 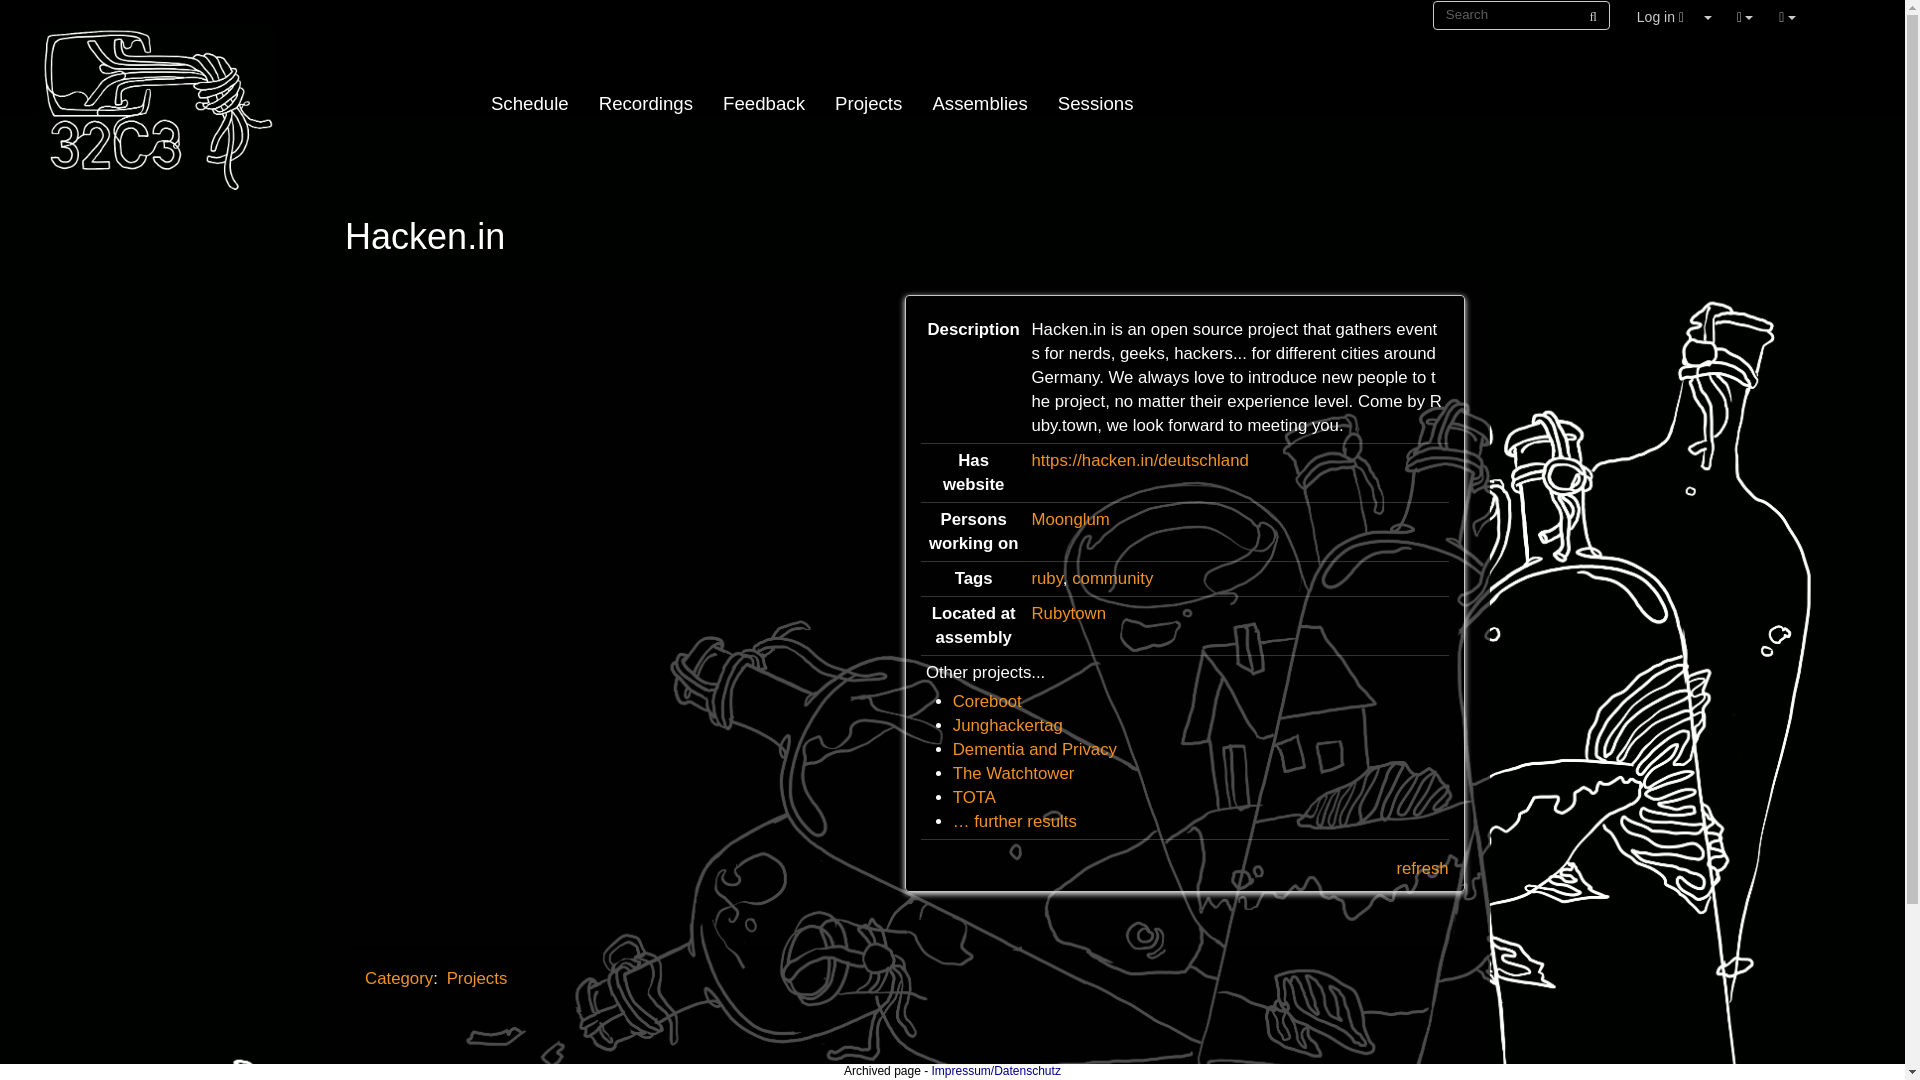 I want to click on Assembly:Rubytown, so click(x=1068, y=613).